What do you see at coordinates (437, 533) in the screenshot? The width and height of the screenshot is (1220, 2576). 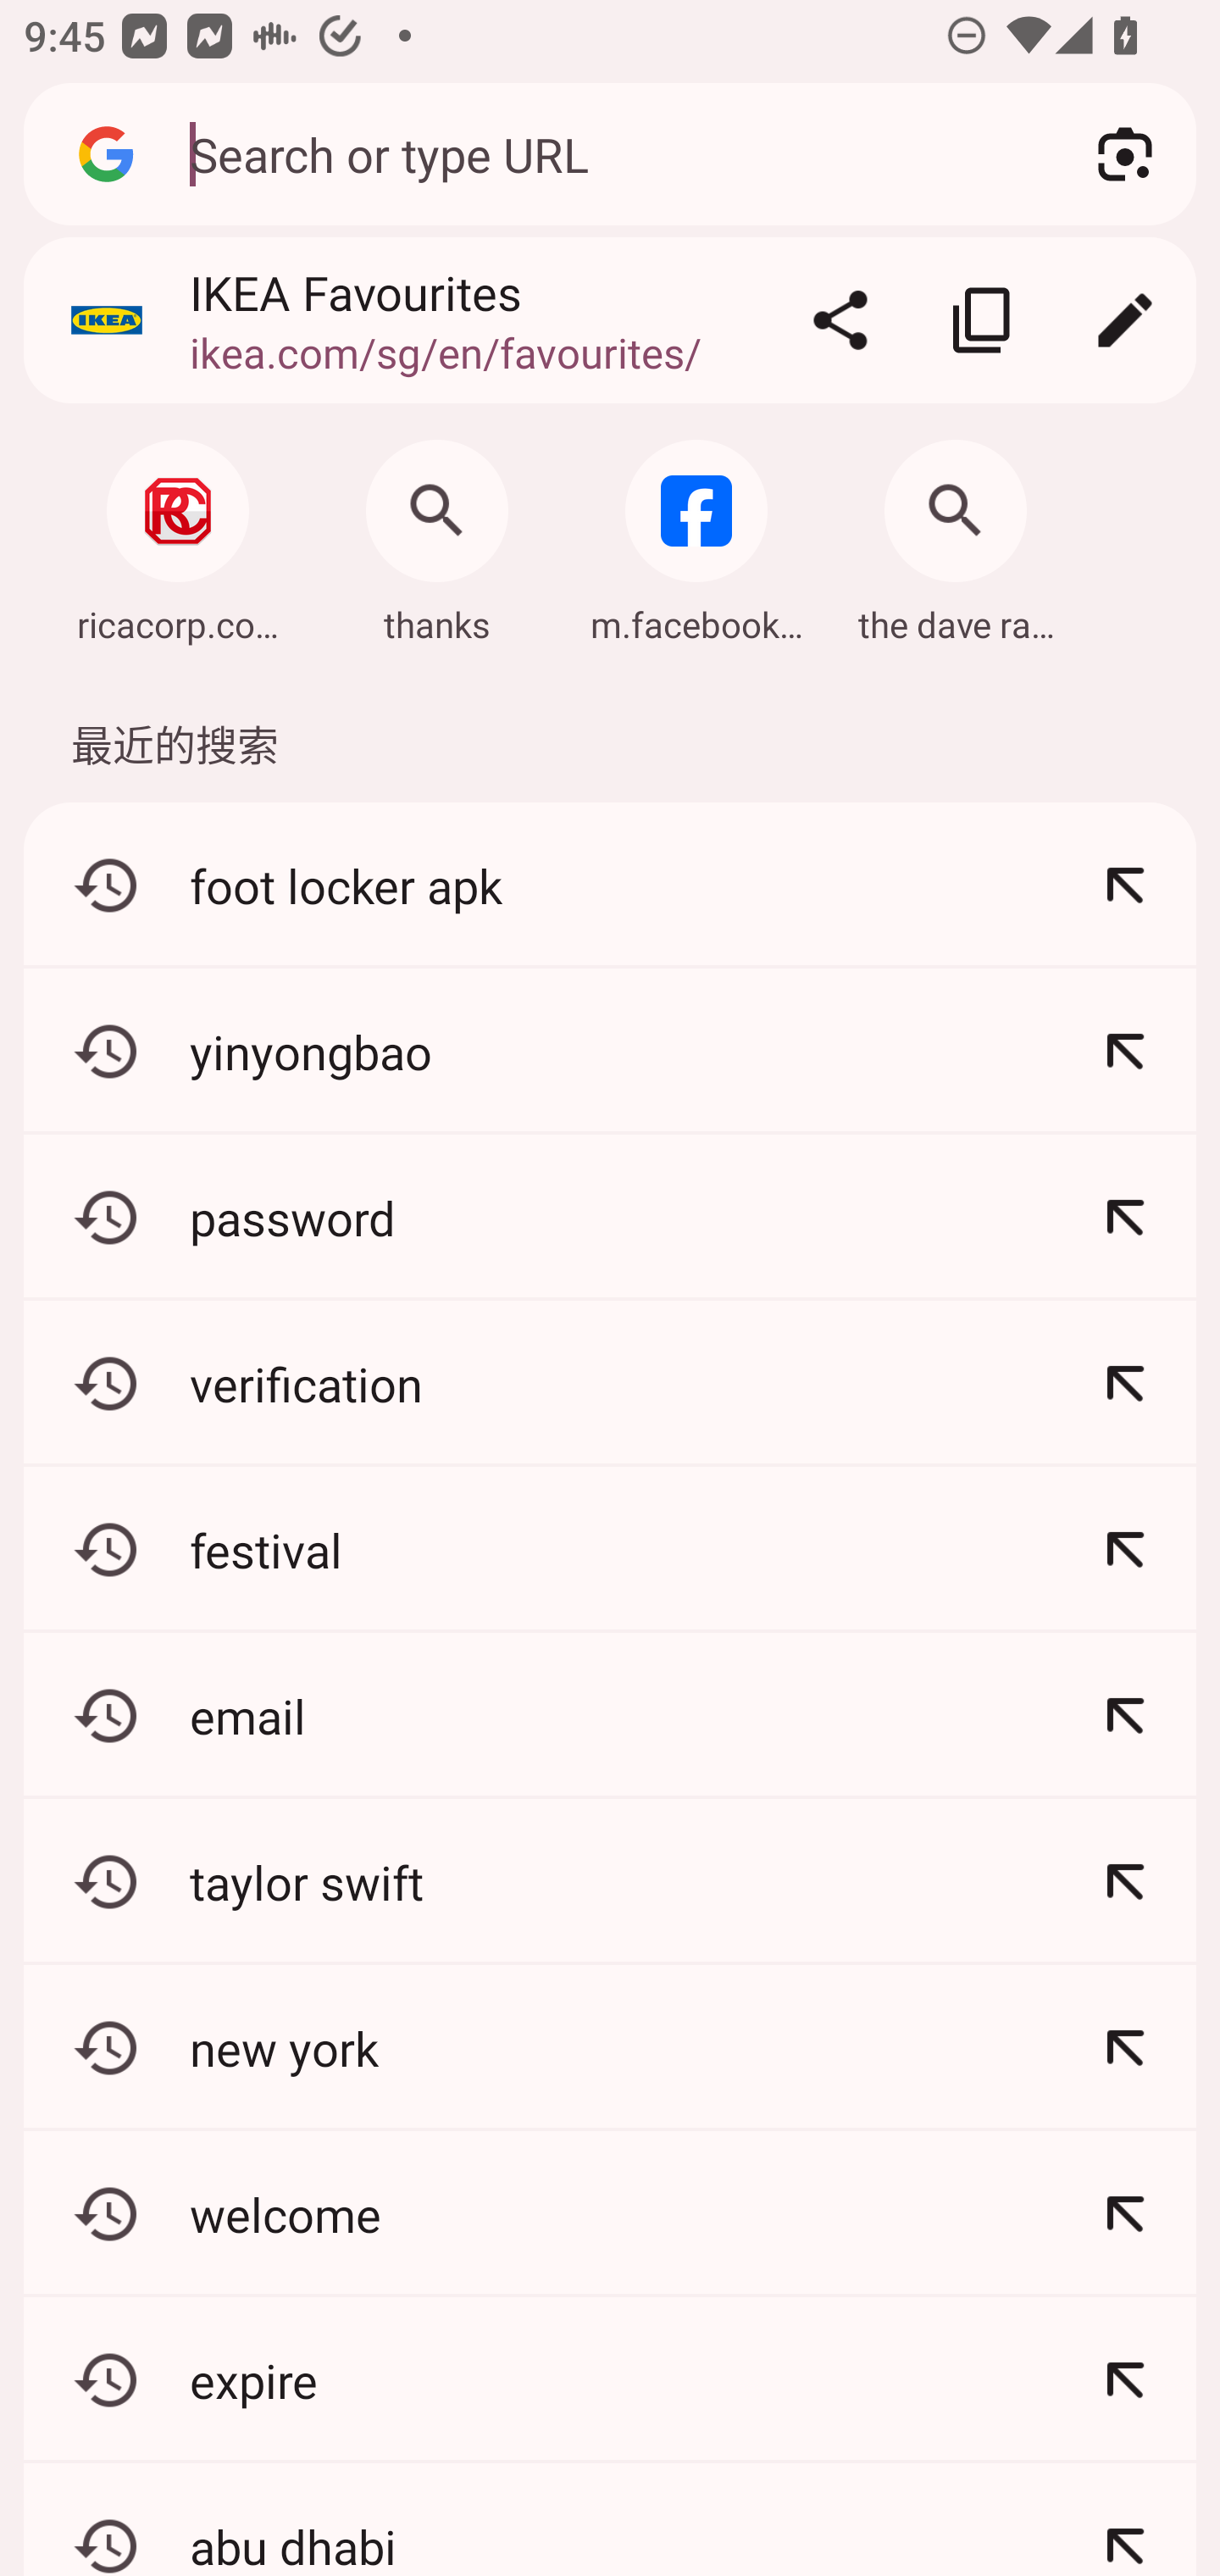 I see `Search: thanks thanks` at bounding box center [437, 533].